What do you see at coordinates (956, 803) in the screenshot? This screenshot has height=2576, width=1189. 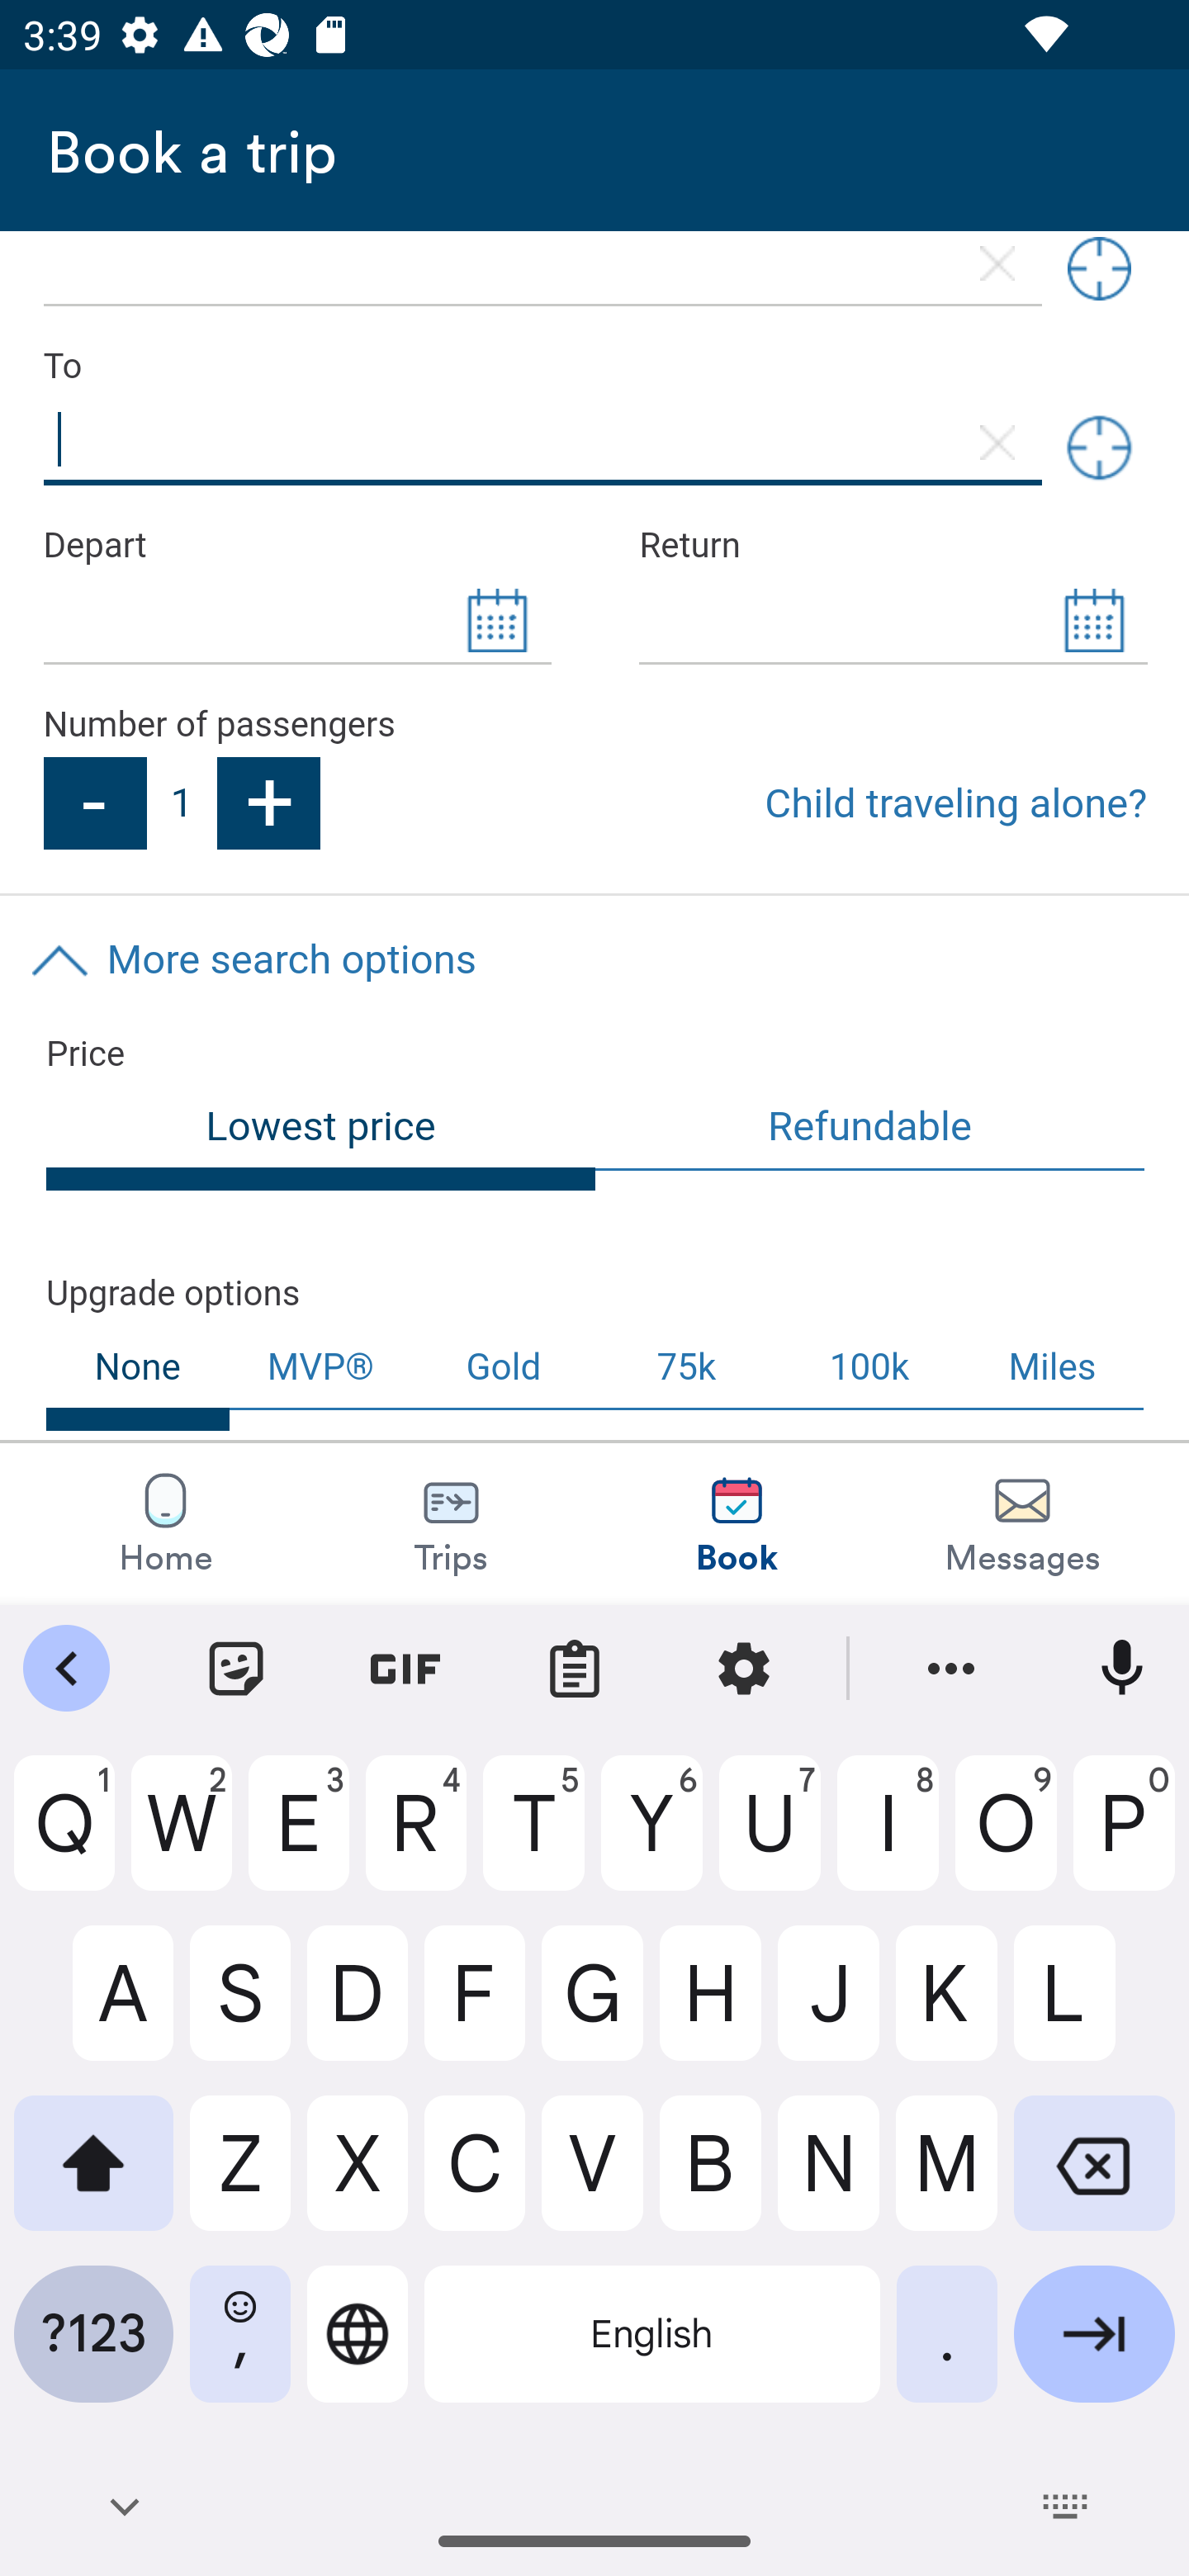 I see `Child traveling alone?` at bounding box center [956, 803].